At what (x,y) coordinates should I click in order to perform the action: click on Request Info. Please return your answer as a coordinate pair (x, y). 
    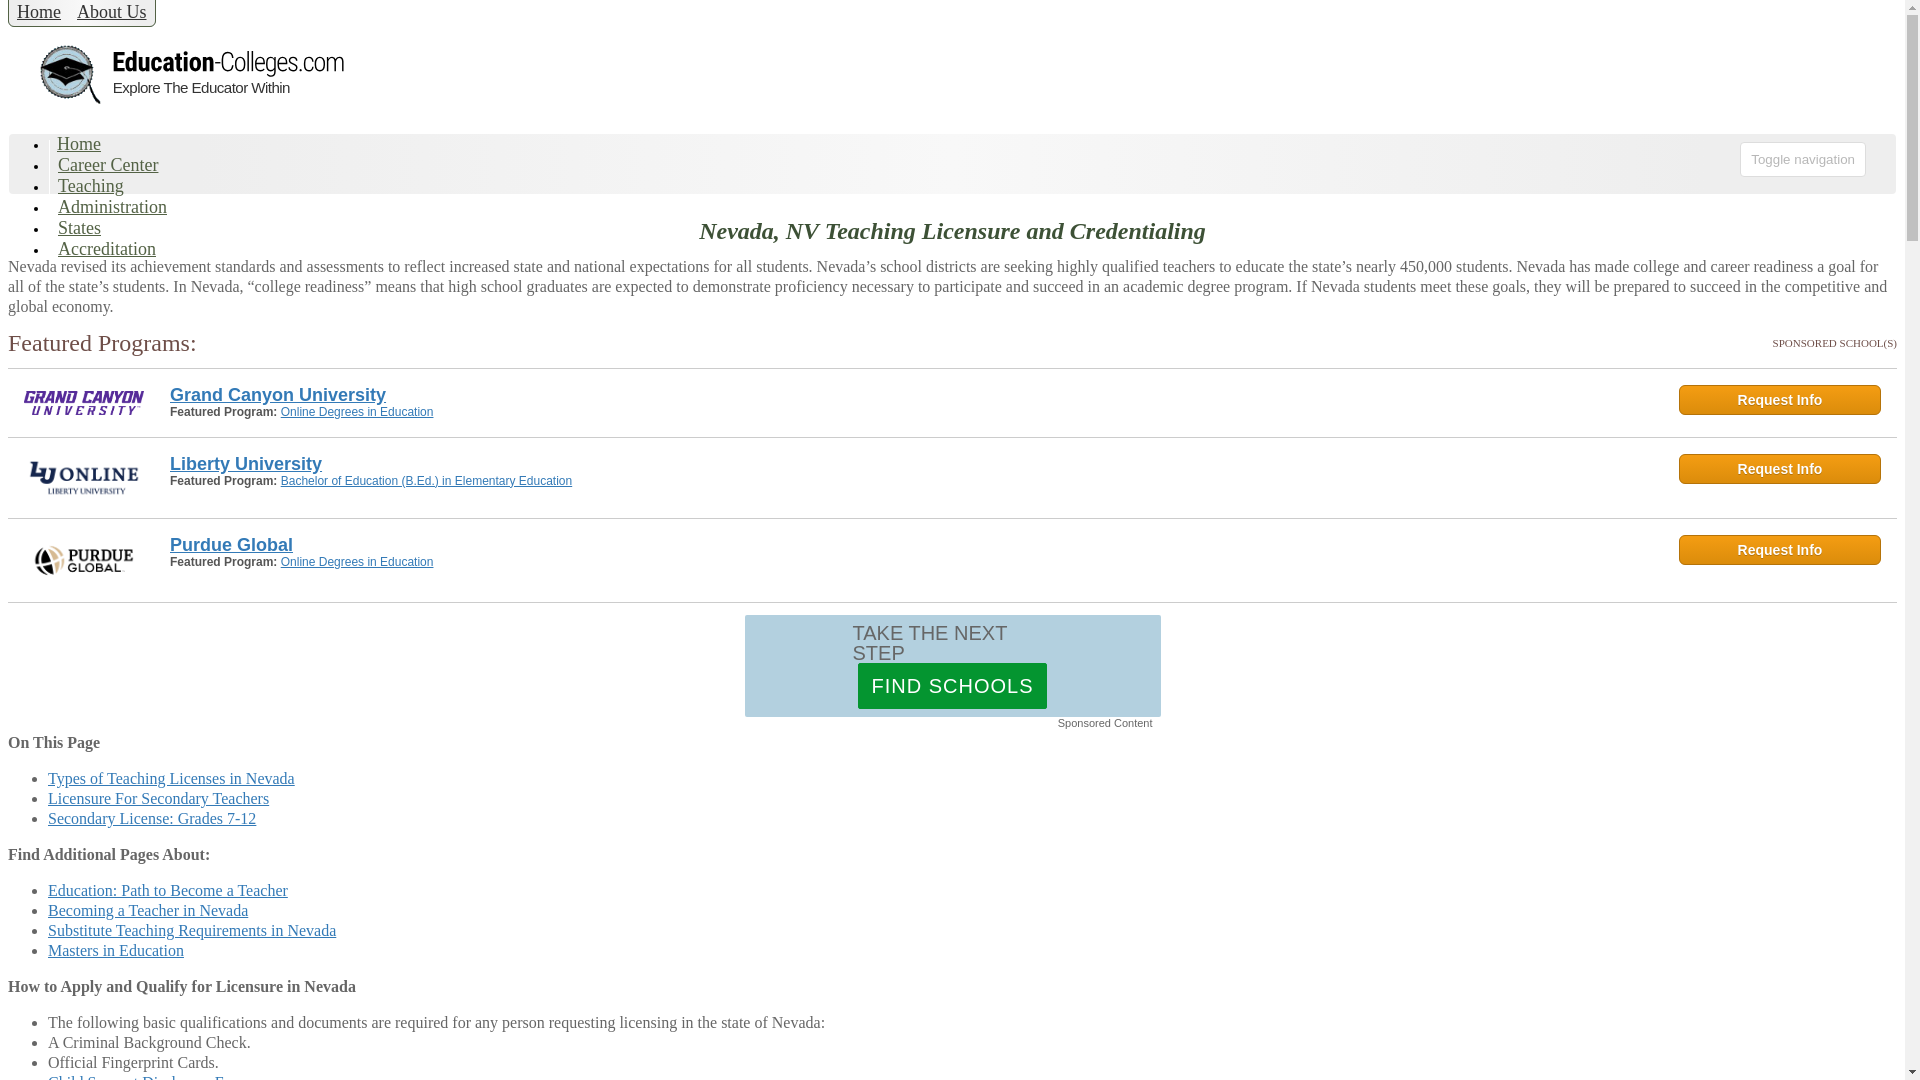
    Looking at the image, I should click on (1780, 468).